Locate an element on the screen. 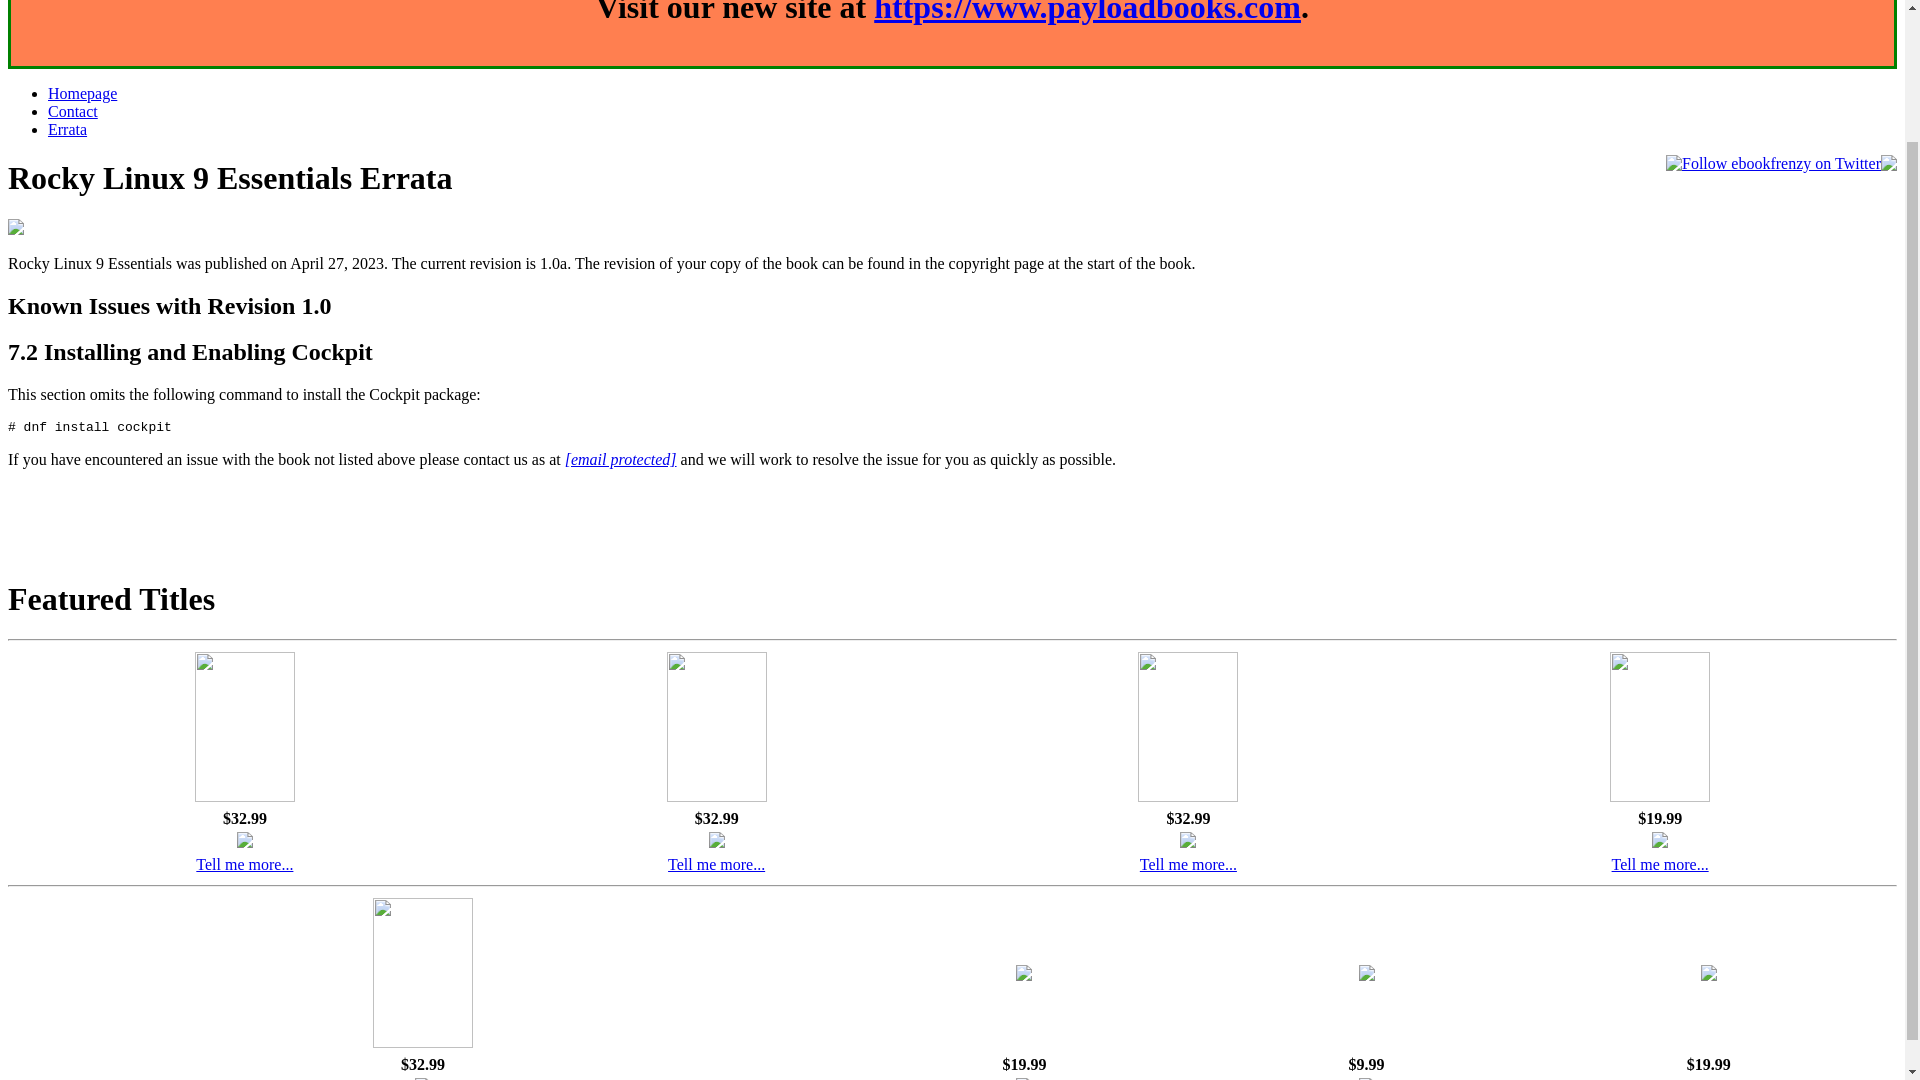 This screenshot has width=1920, height=1080. Contact is located at coordinates (72, 110).